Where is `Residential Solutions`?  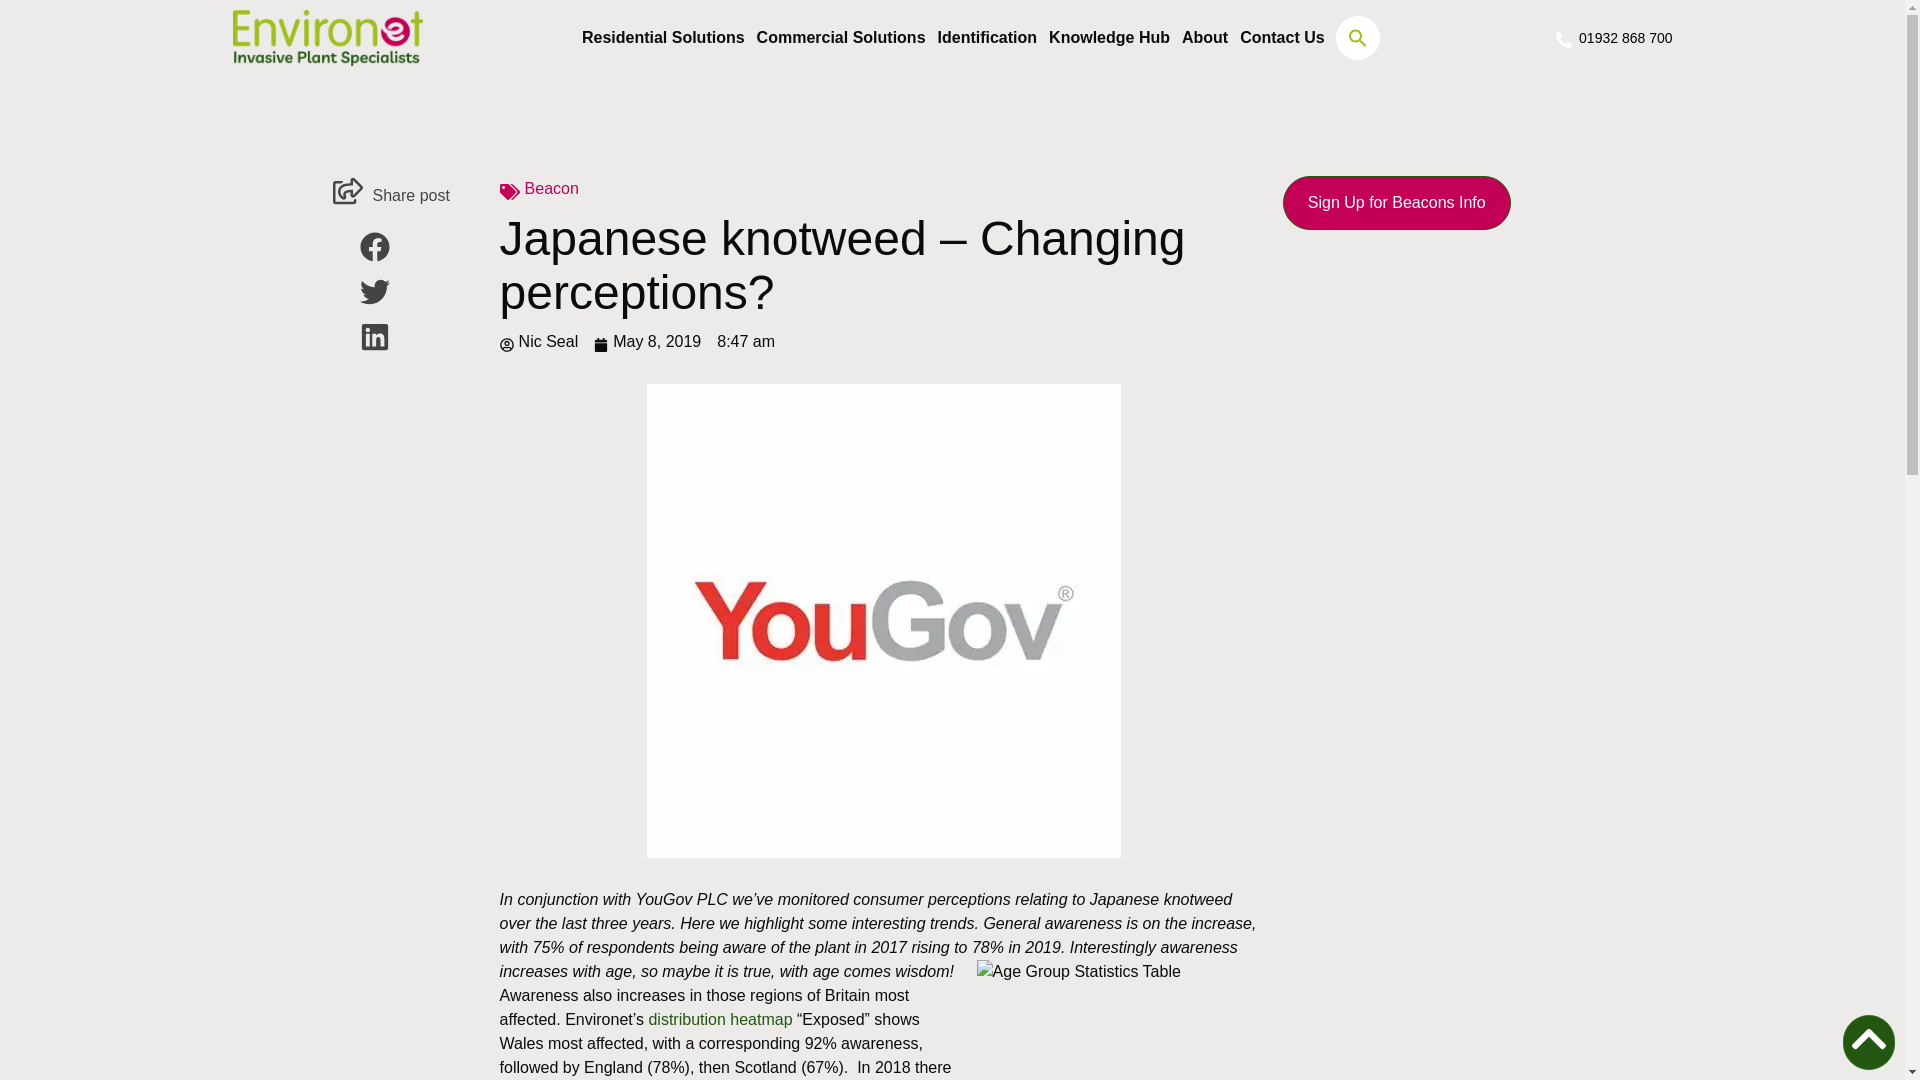 Residential Solutions is located at coordinates (662, 38).